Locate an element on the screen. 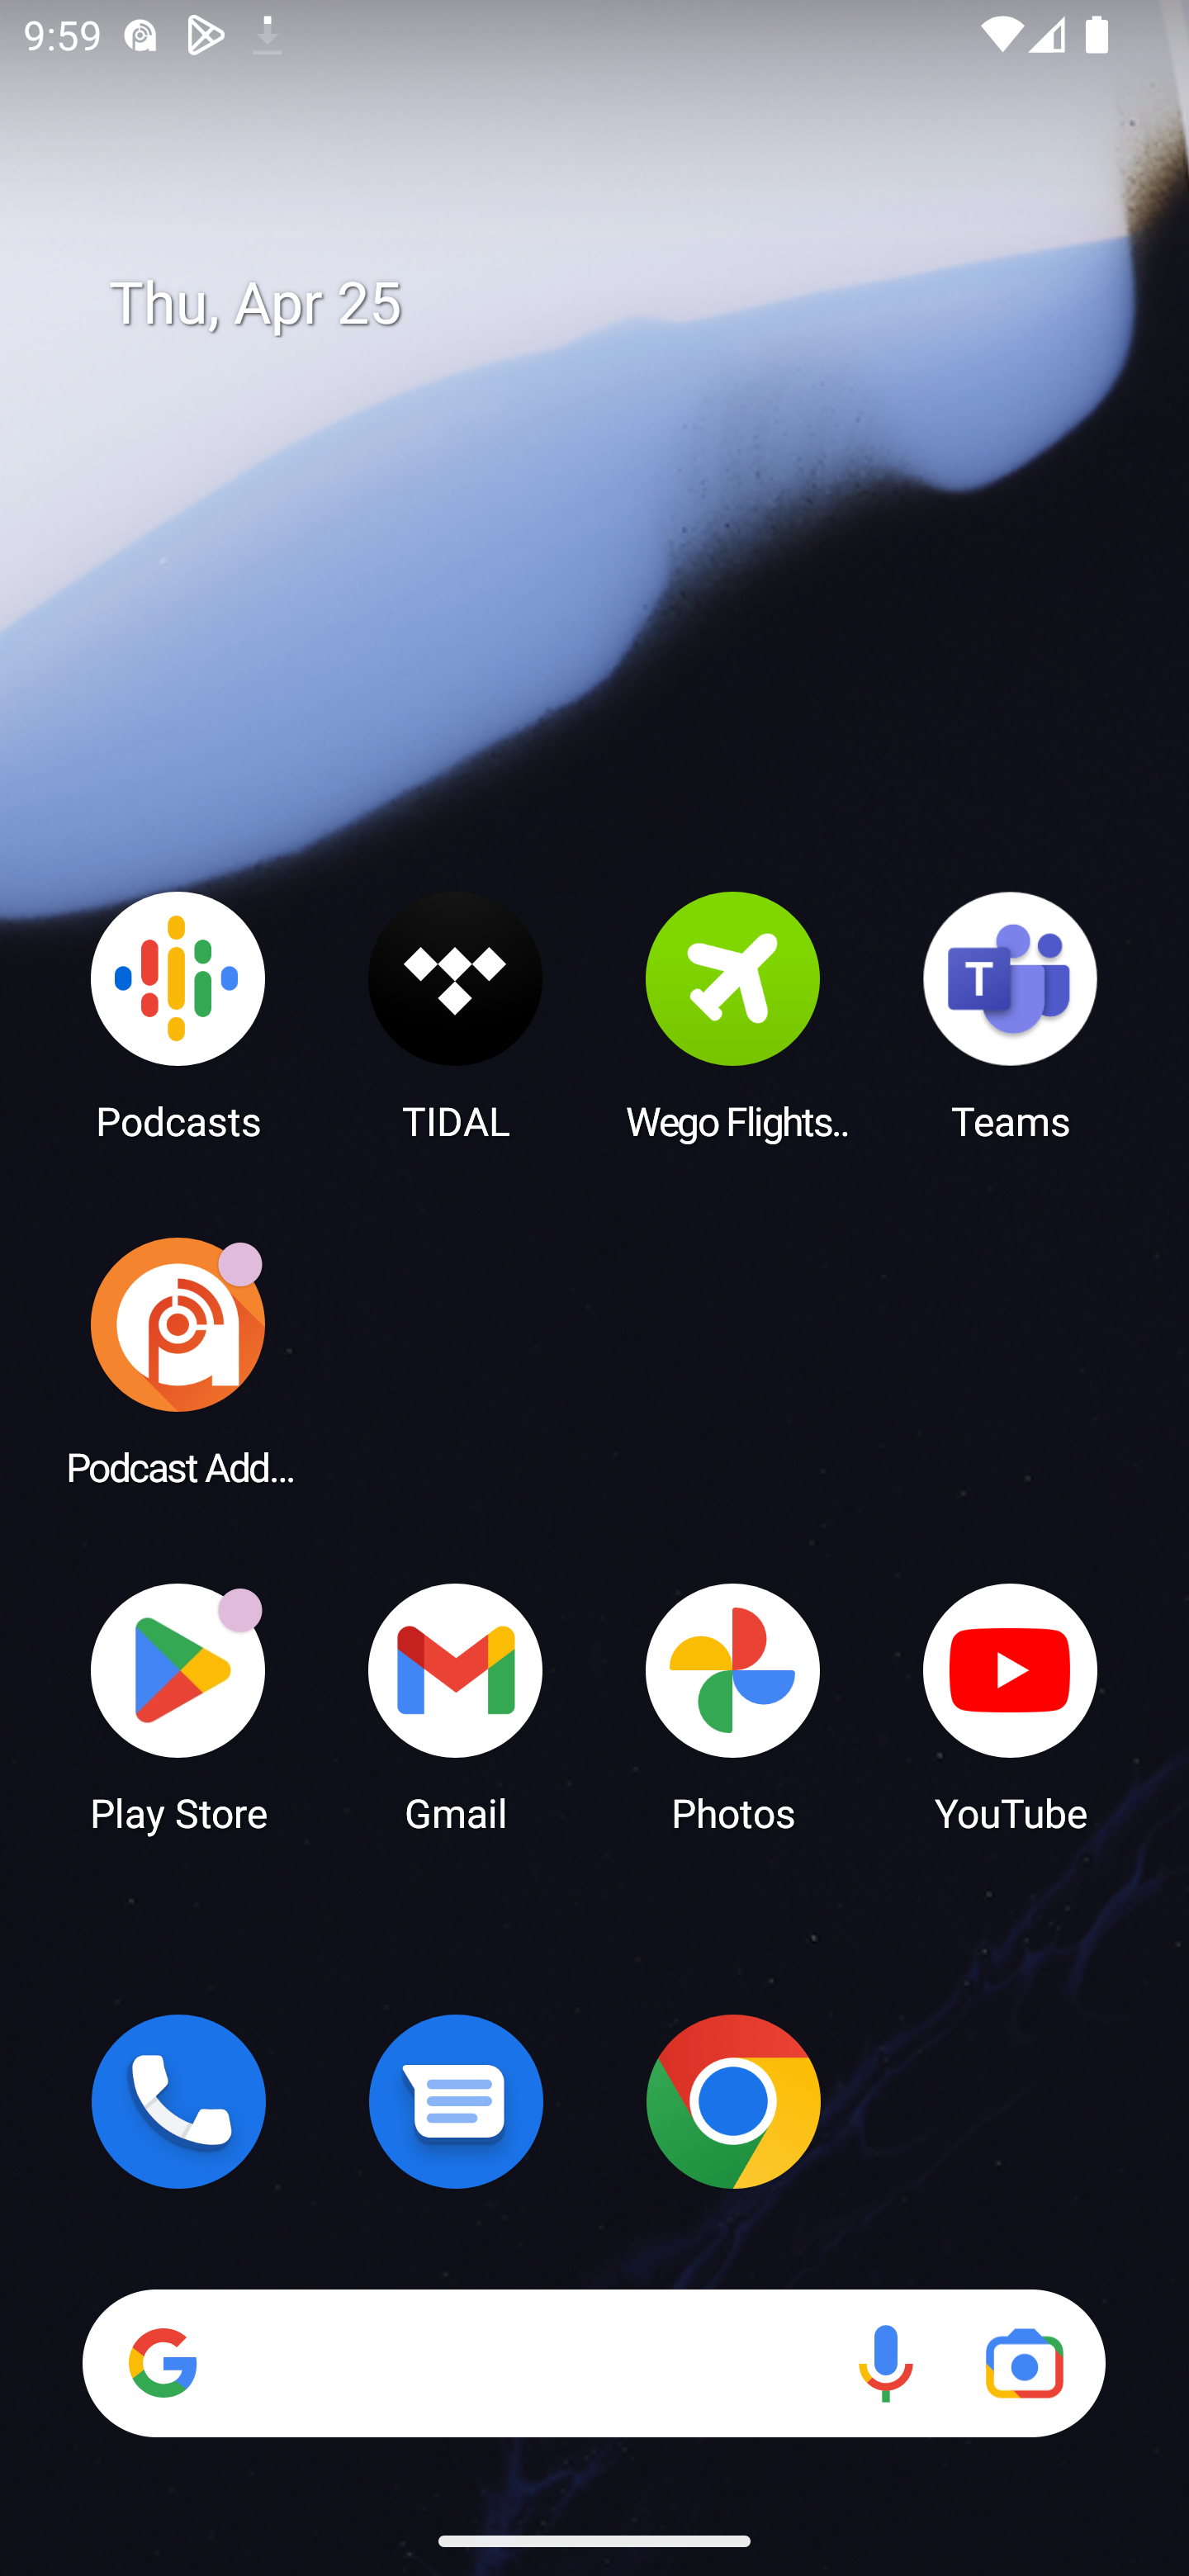 The image size is (1189, 2576). Phone is located at coordinates (178, 2101).